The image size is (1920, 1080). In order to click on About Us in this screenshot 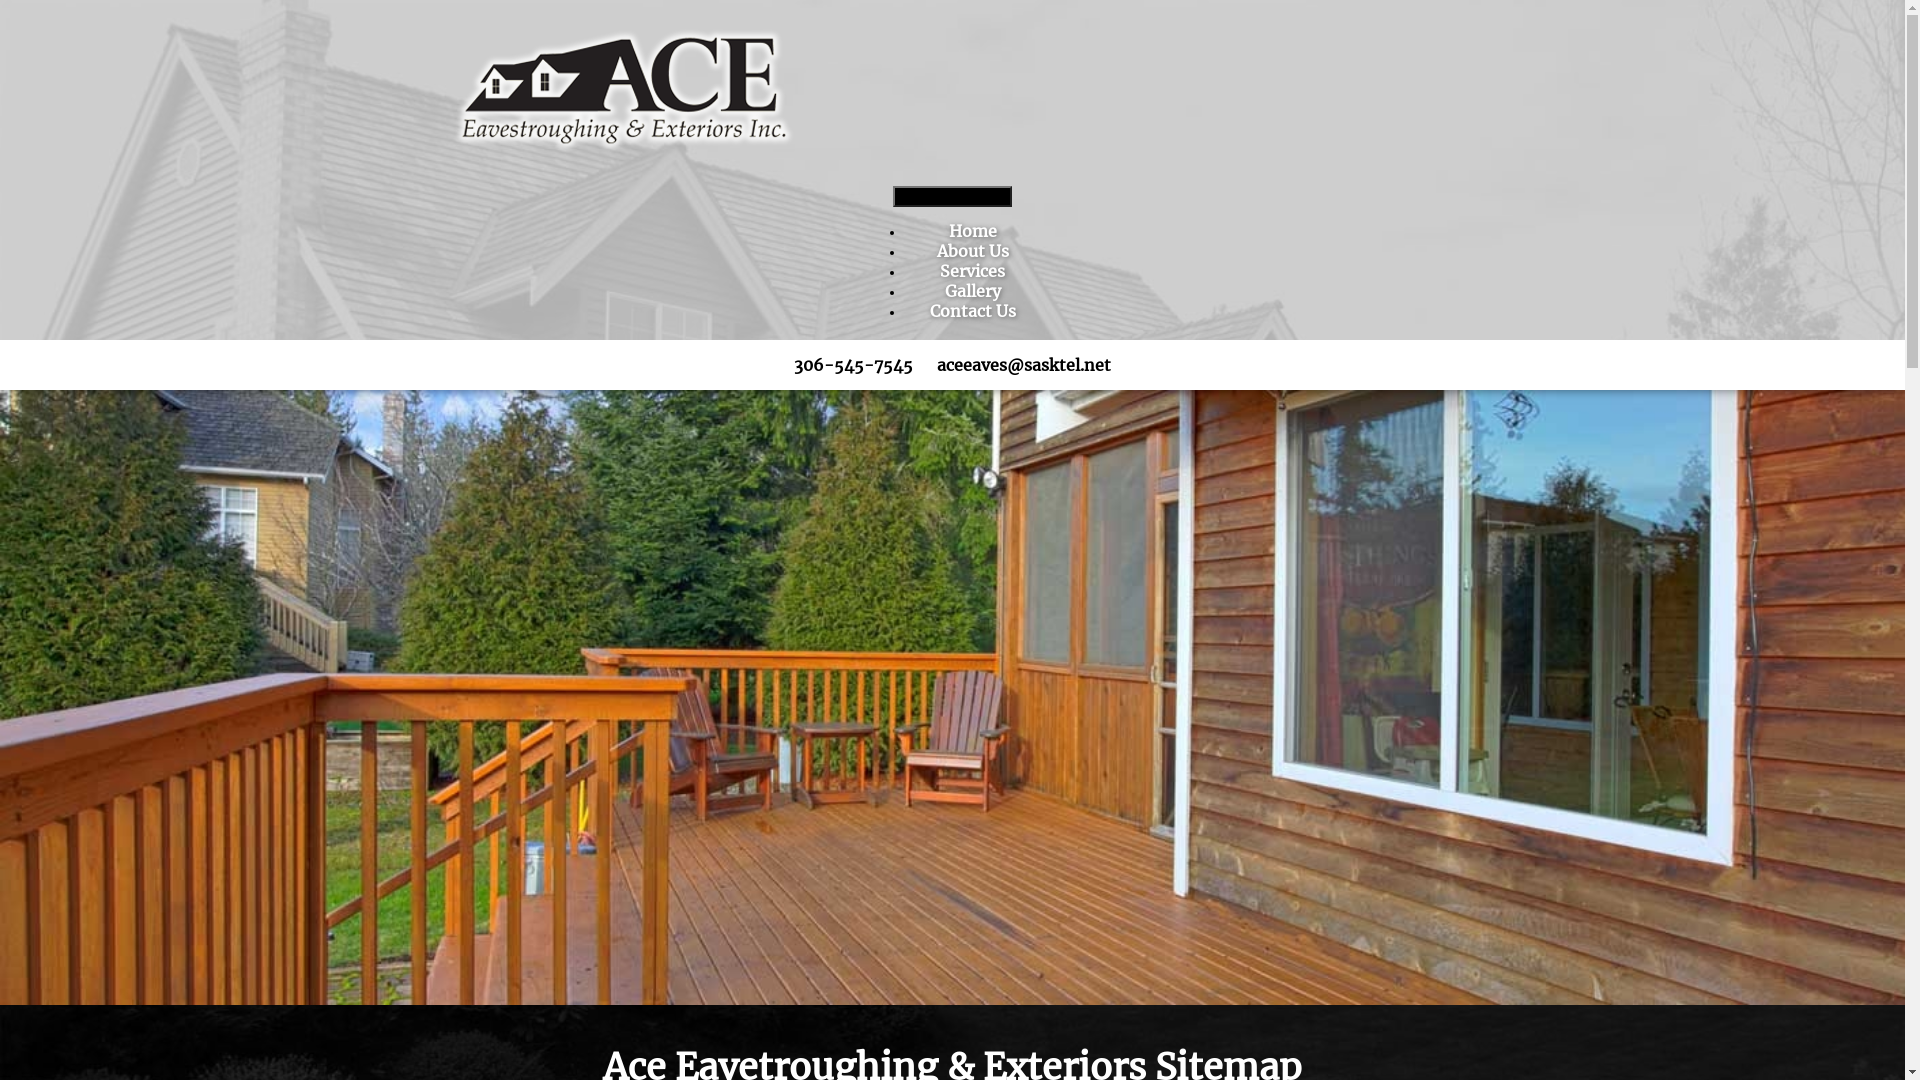, I will do `click(973, 251)`.